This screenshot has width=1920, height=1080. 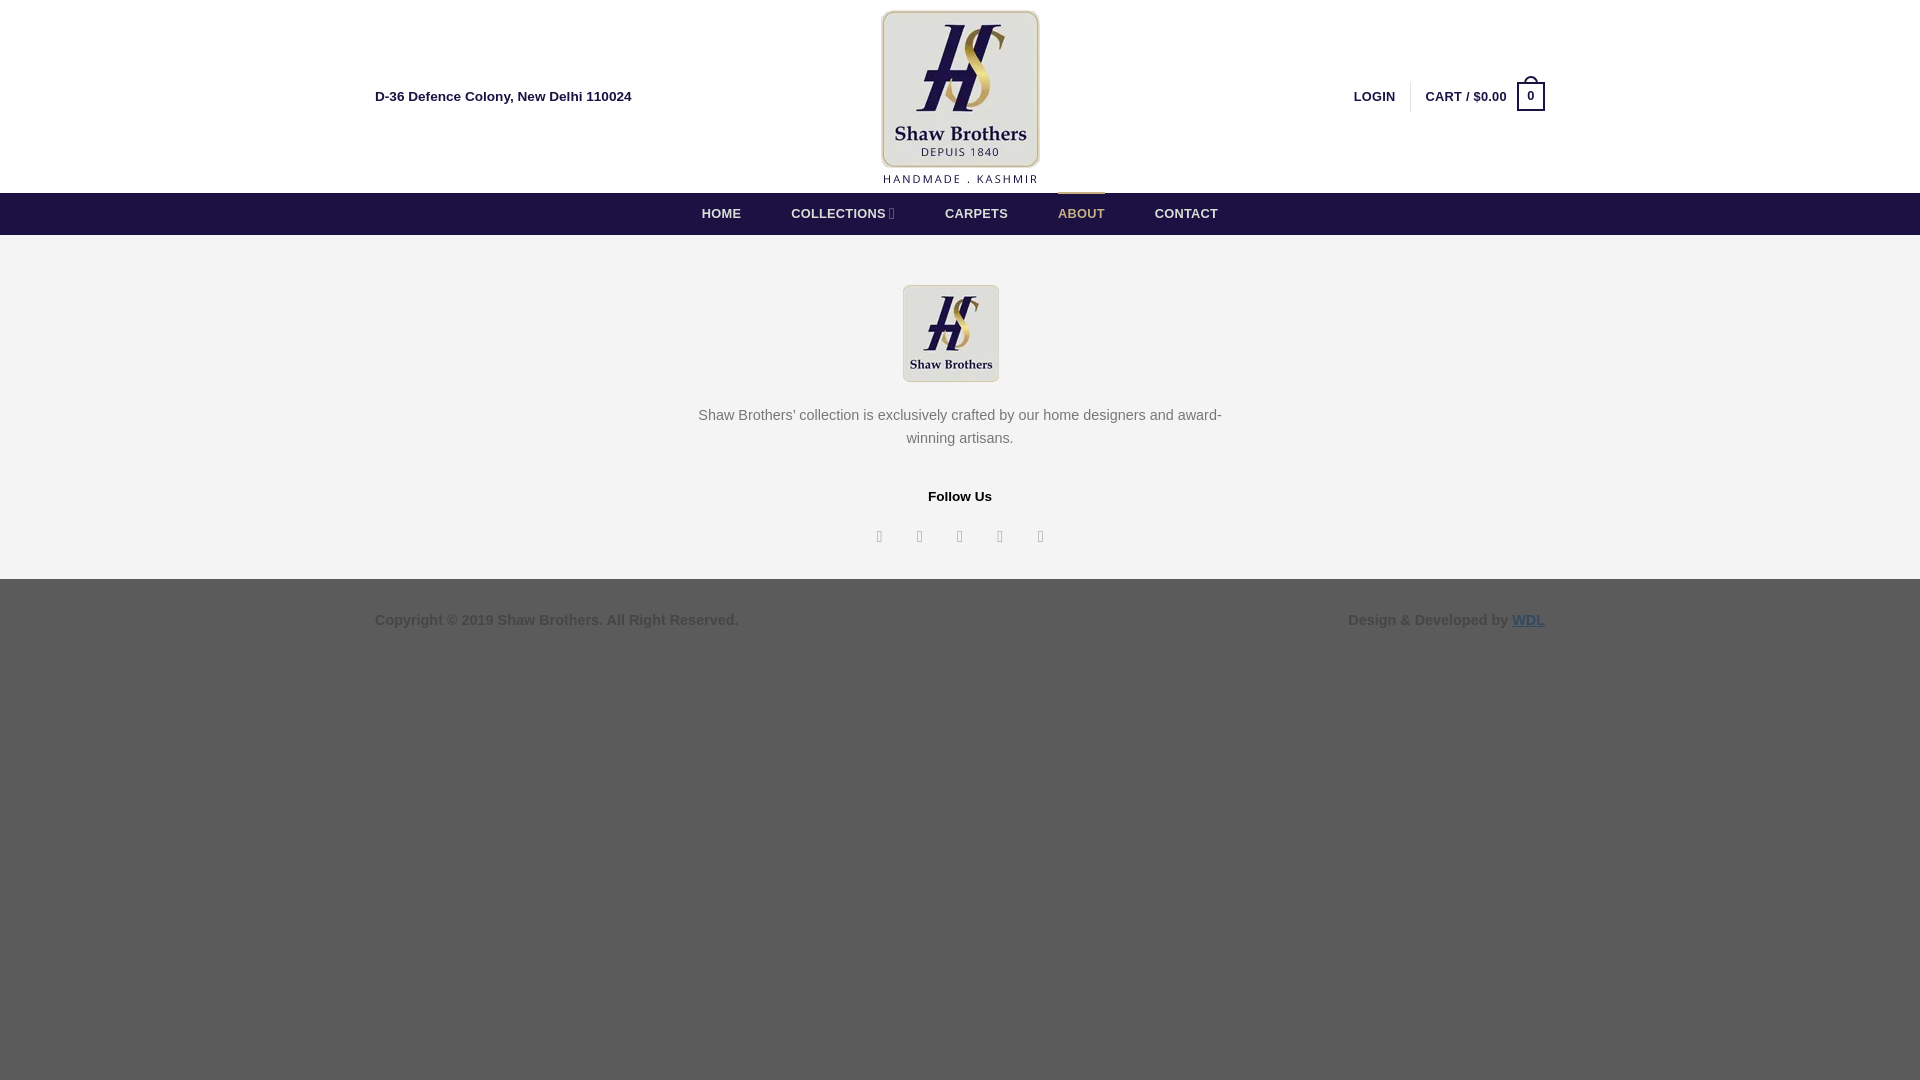 What do you see at coordinates (722, 214) in the screenshot?
I see `HOME` at bounding box center [722, 214].